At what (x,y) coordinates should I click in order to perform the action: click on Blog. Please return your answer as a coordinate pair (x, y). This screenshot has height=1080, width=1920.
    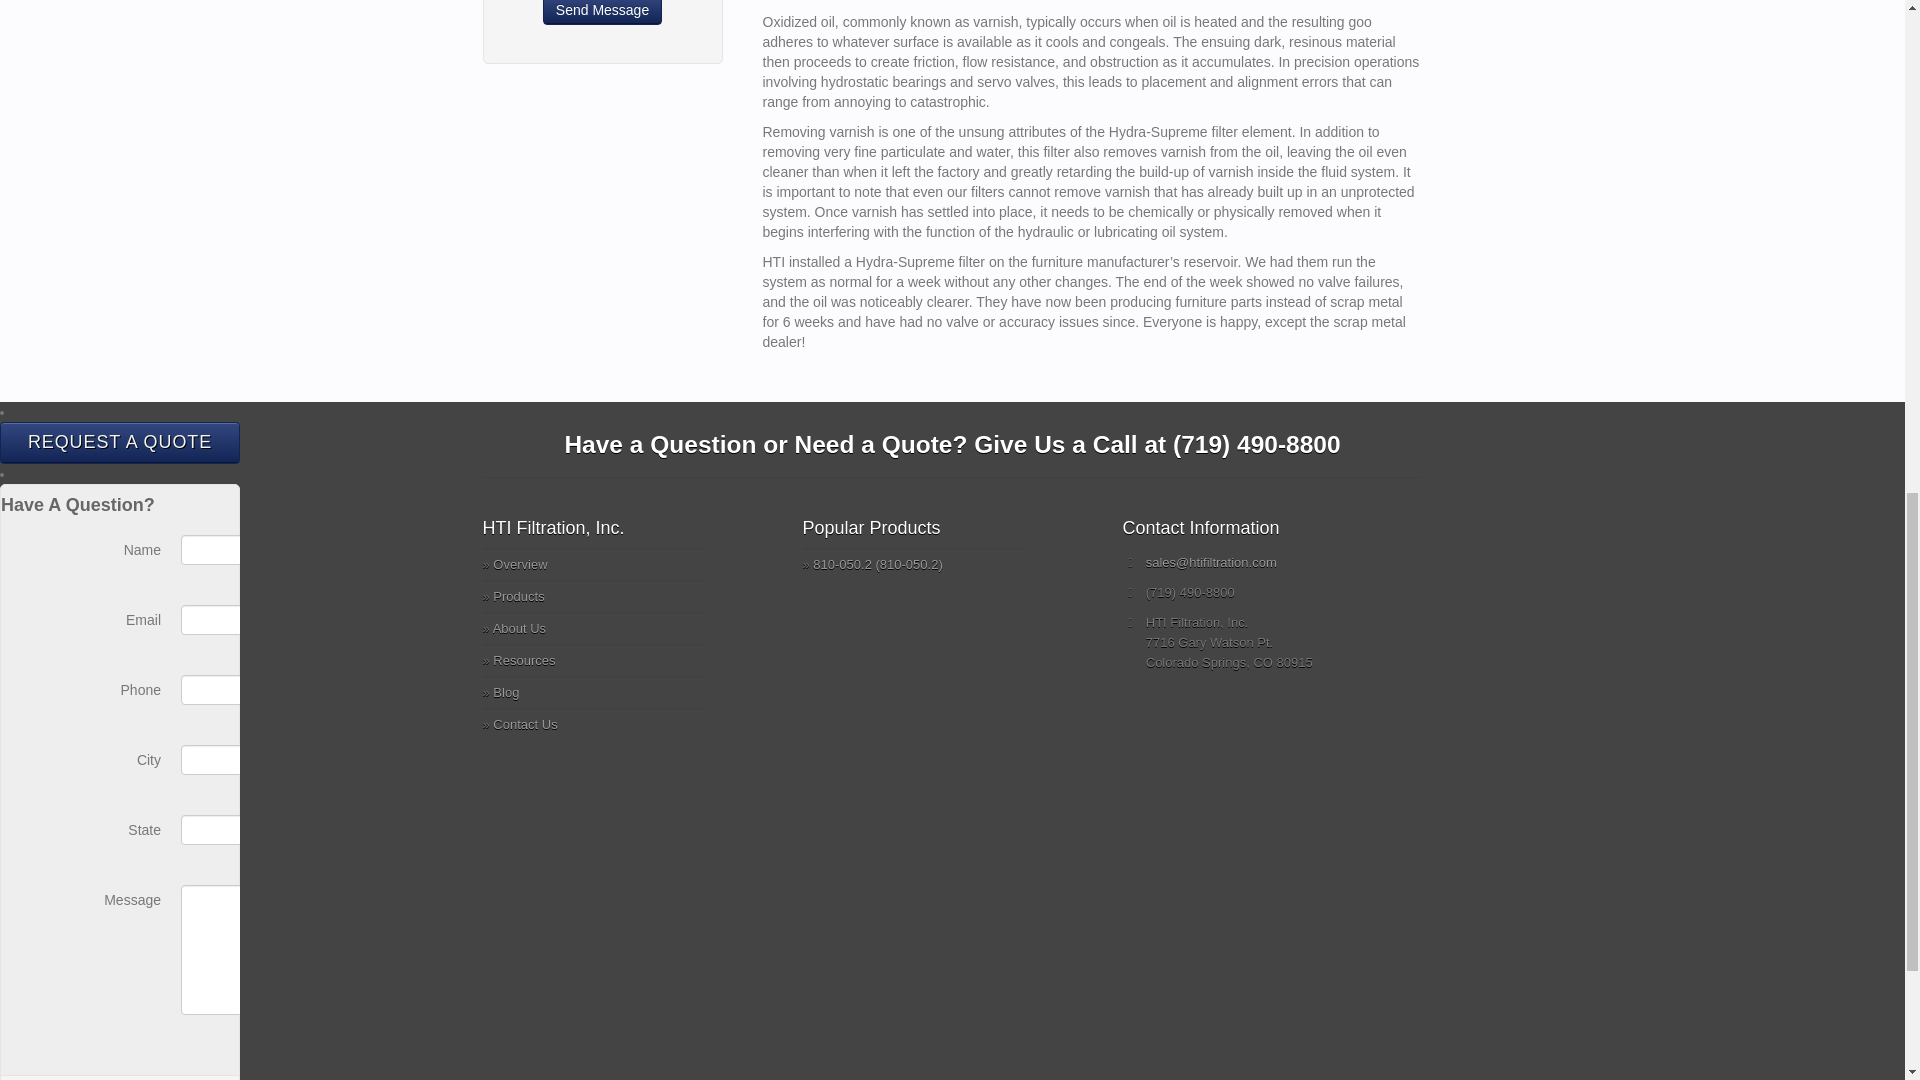
    Looking at the image, I should click on (506, 692).